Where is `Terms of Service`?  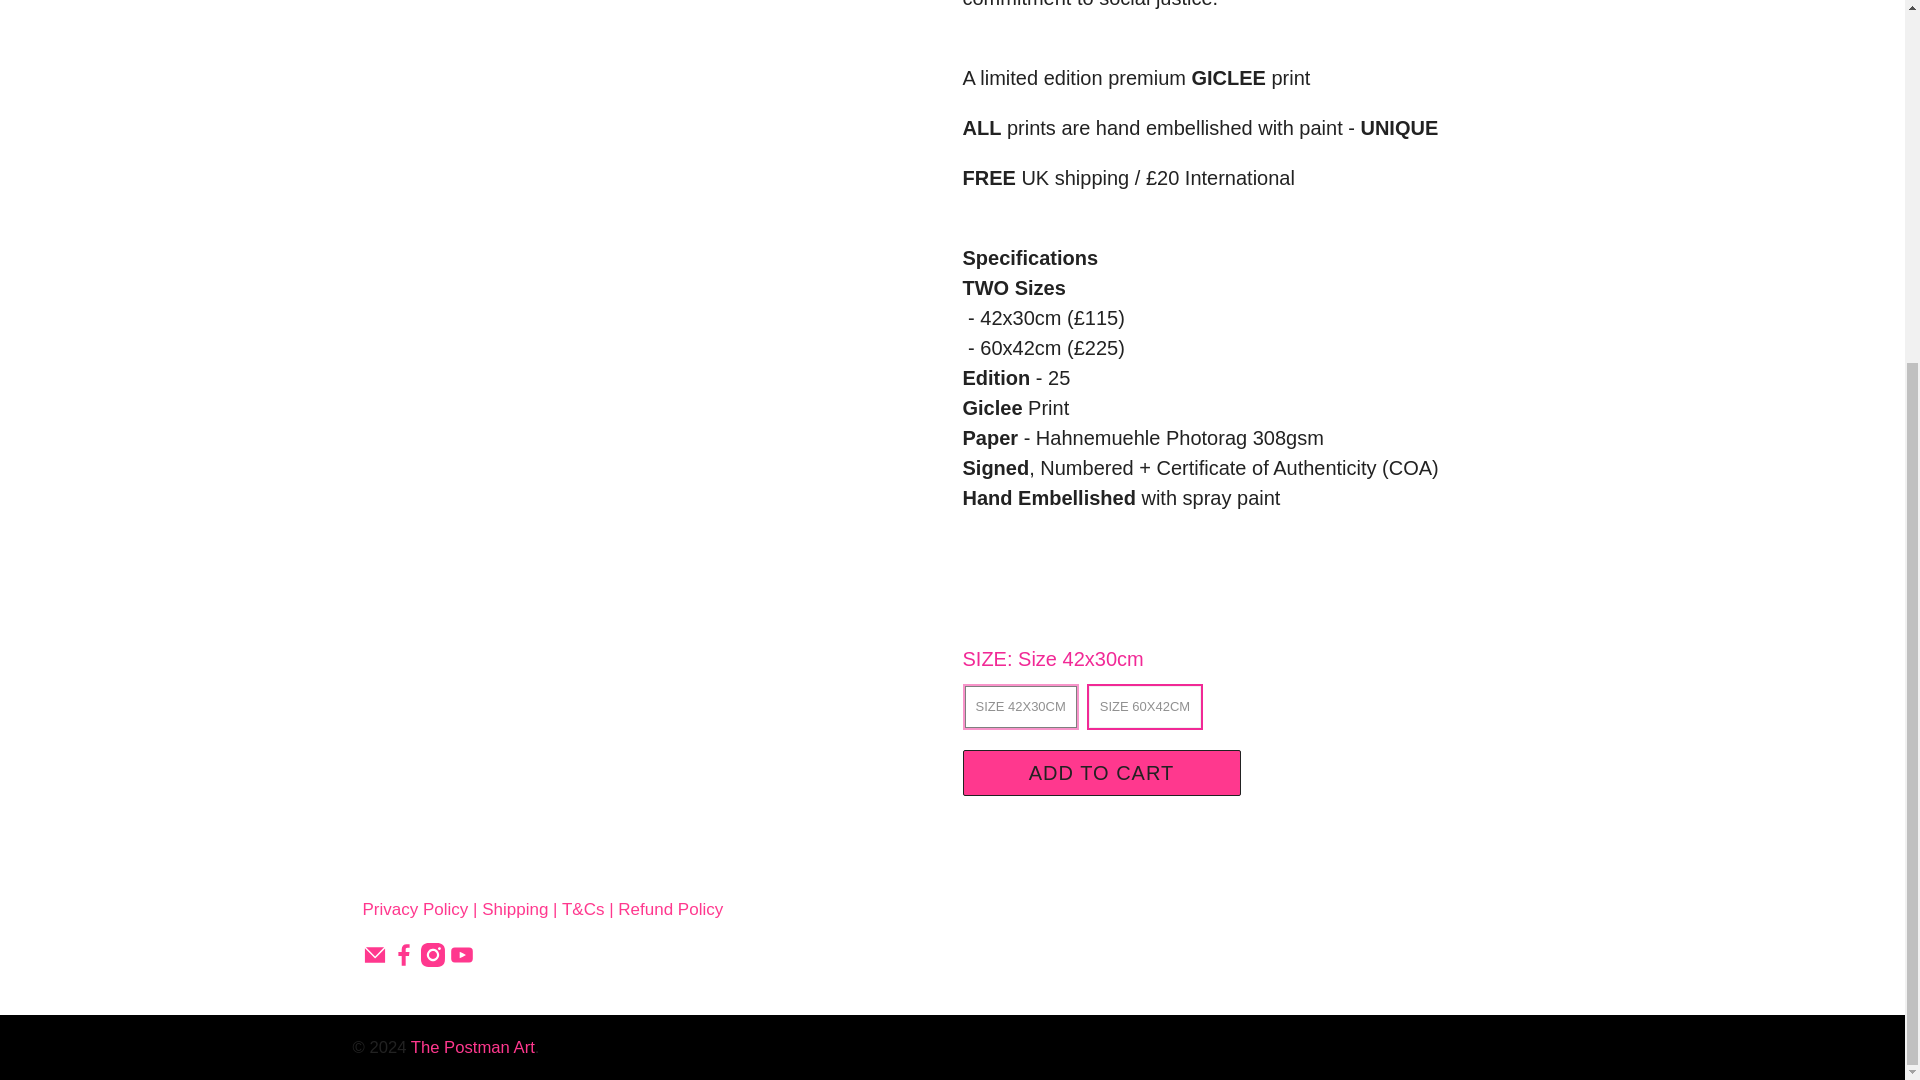 Terms of Service is located at coordinates (583, 909).